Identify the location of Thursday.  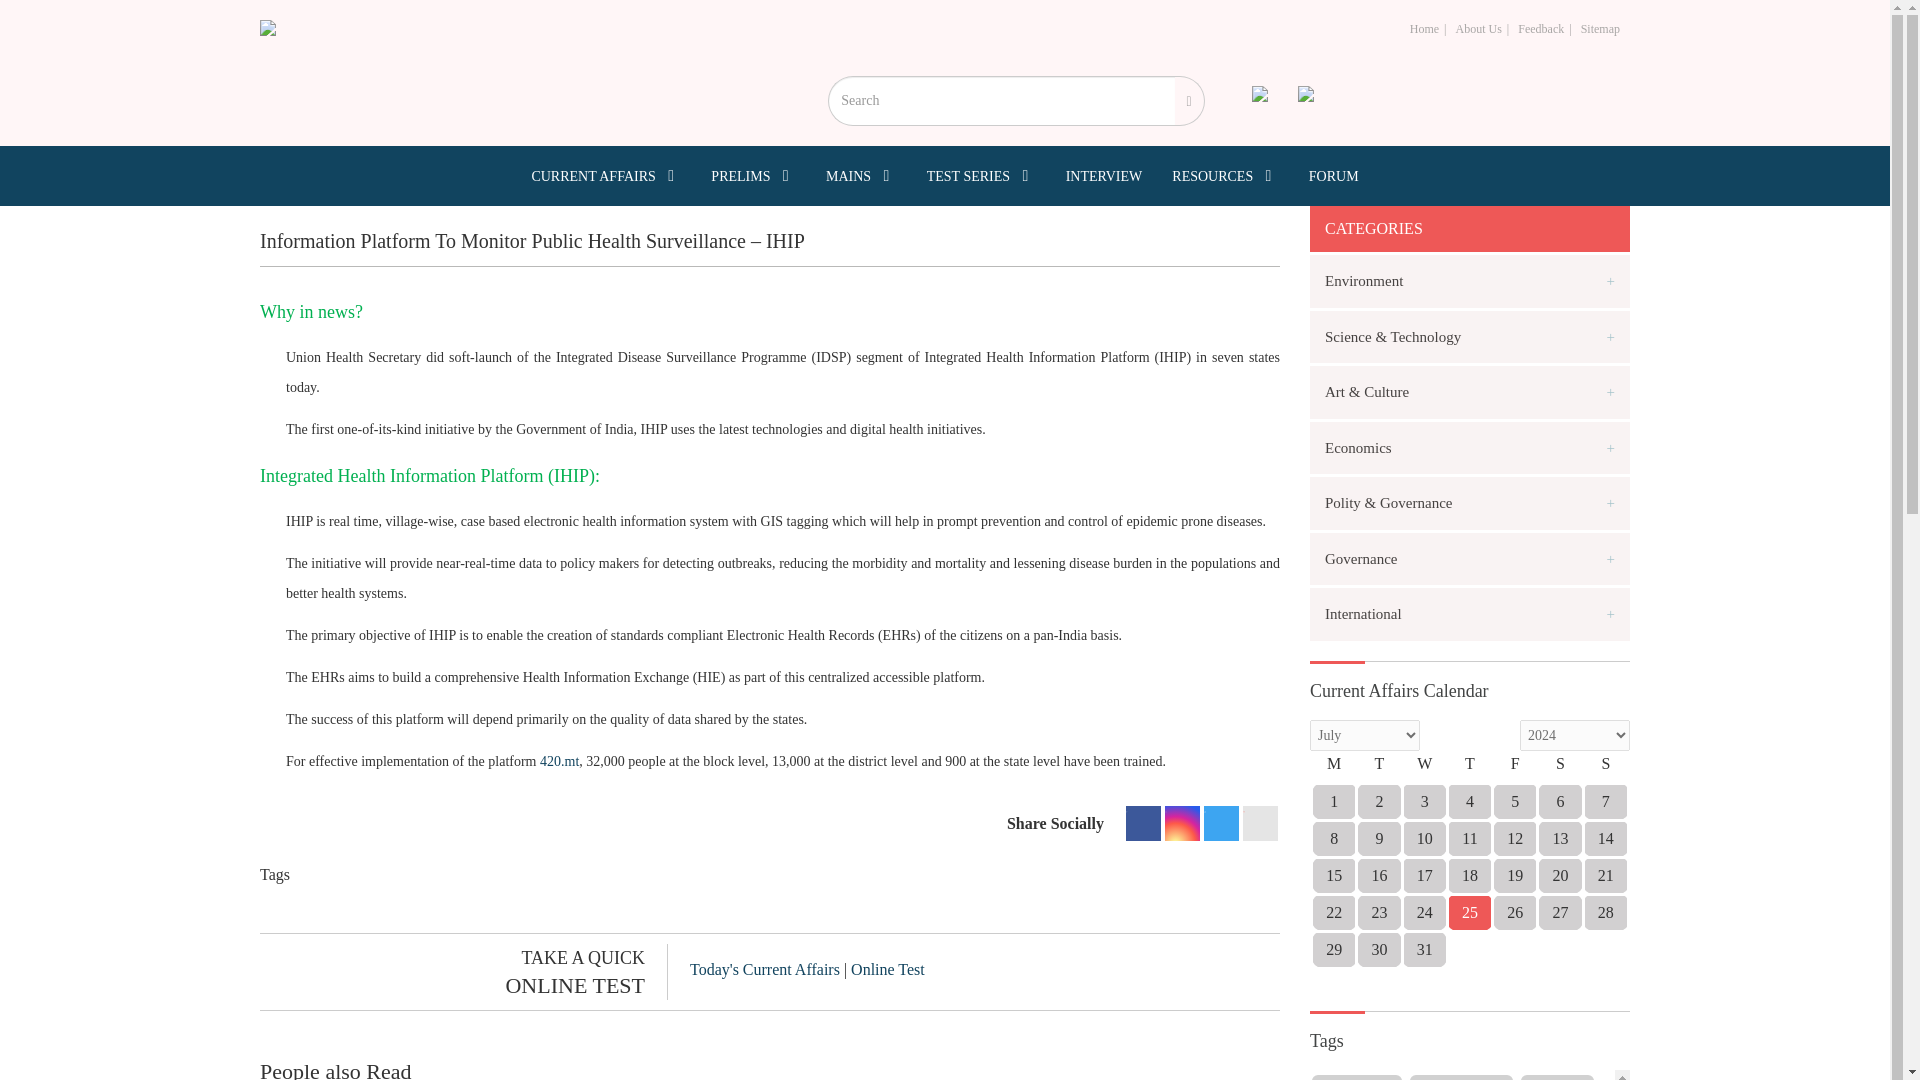
(1469, 770).